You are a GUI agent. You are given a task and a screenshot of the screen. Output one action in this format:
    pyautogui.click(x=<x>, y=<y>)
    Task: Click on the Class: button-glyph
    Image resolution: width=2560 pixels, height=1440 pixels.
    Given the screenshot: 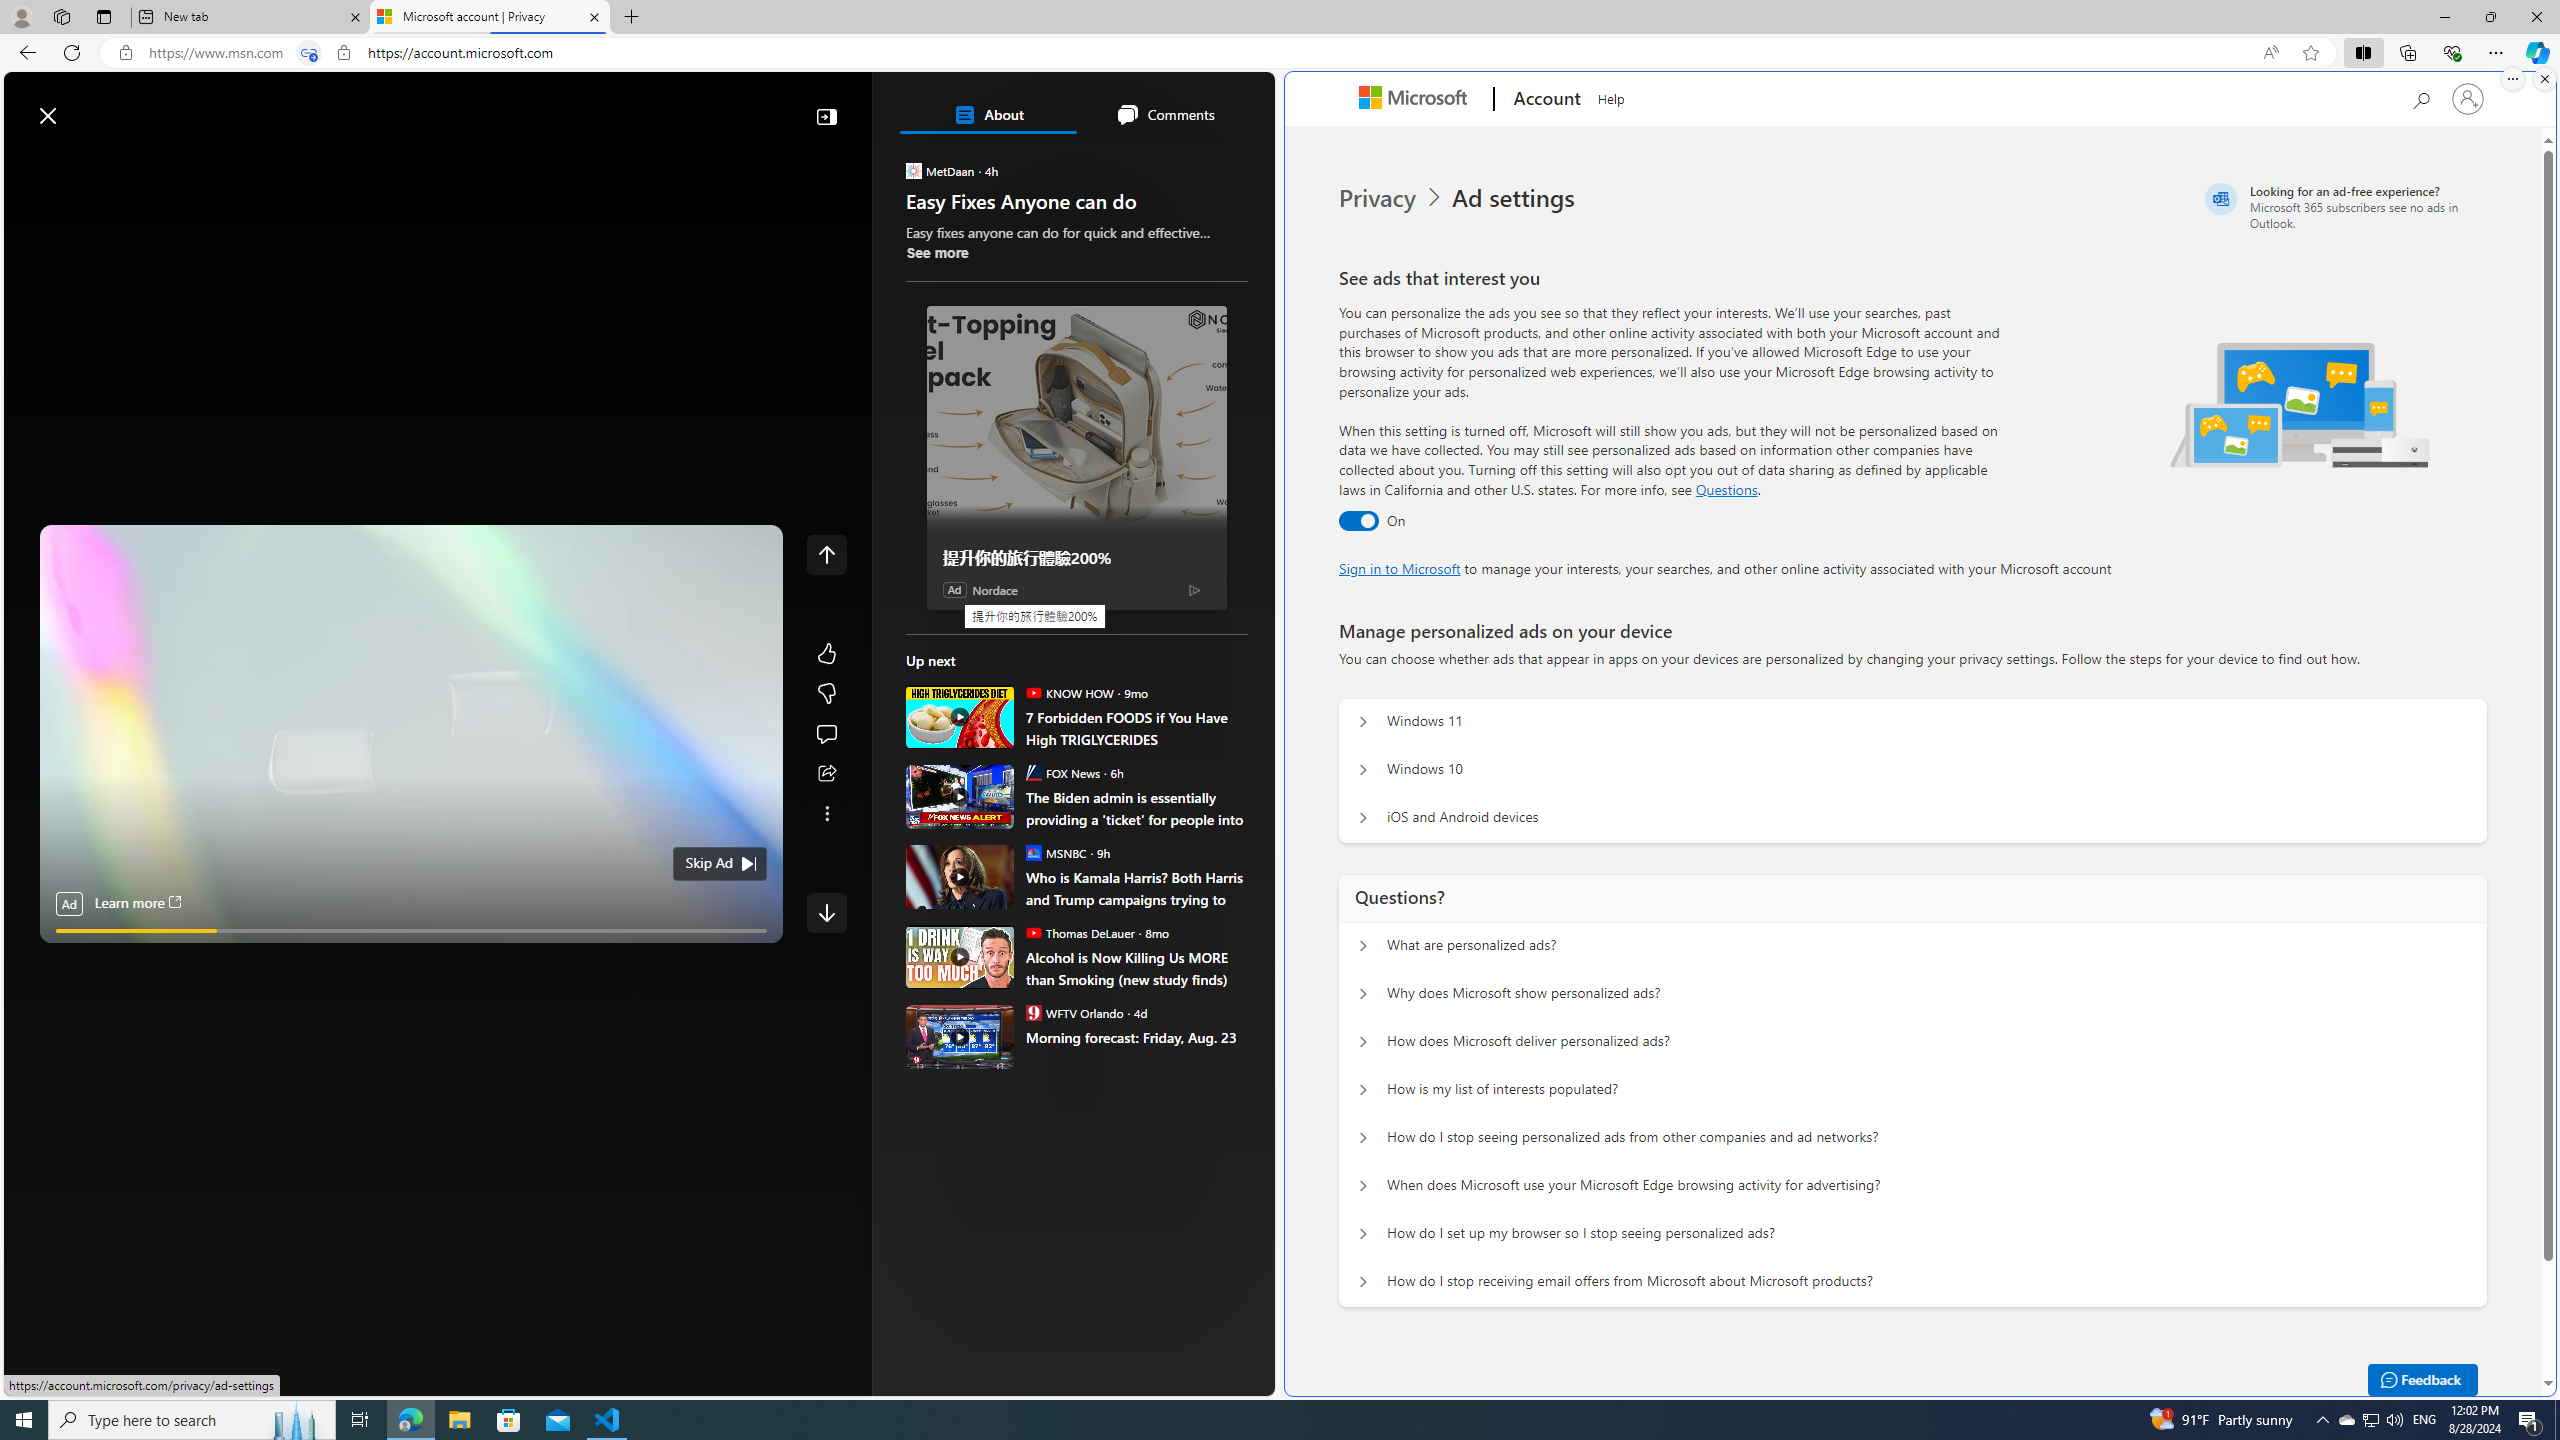 What is the action you would take?
    pyautogui.click(x=29, y=163)
    